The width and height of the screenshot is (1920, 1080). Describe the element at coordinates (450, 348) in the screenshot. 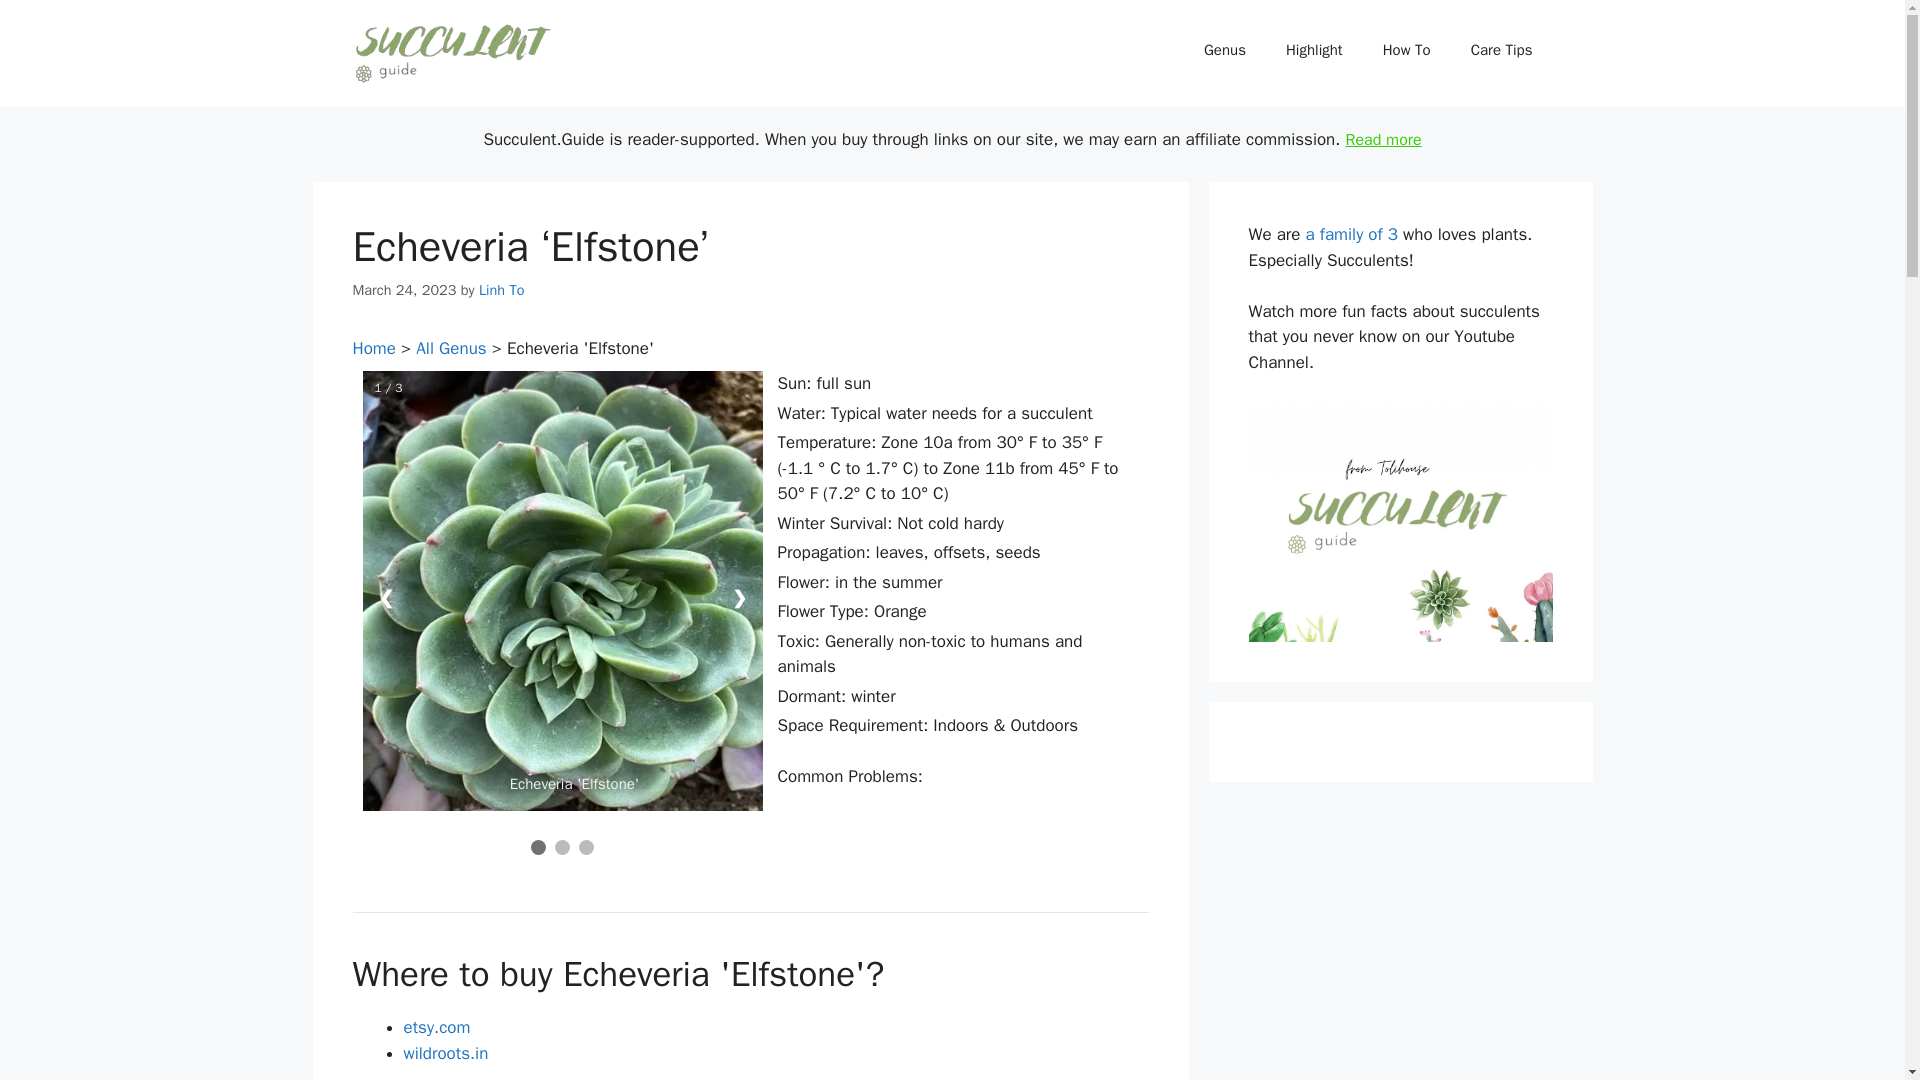

I see `All Genus` at that location.